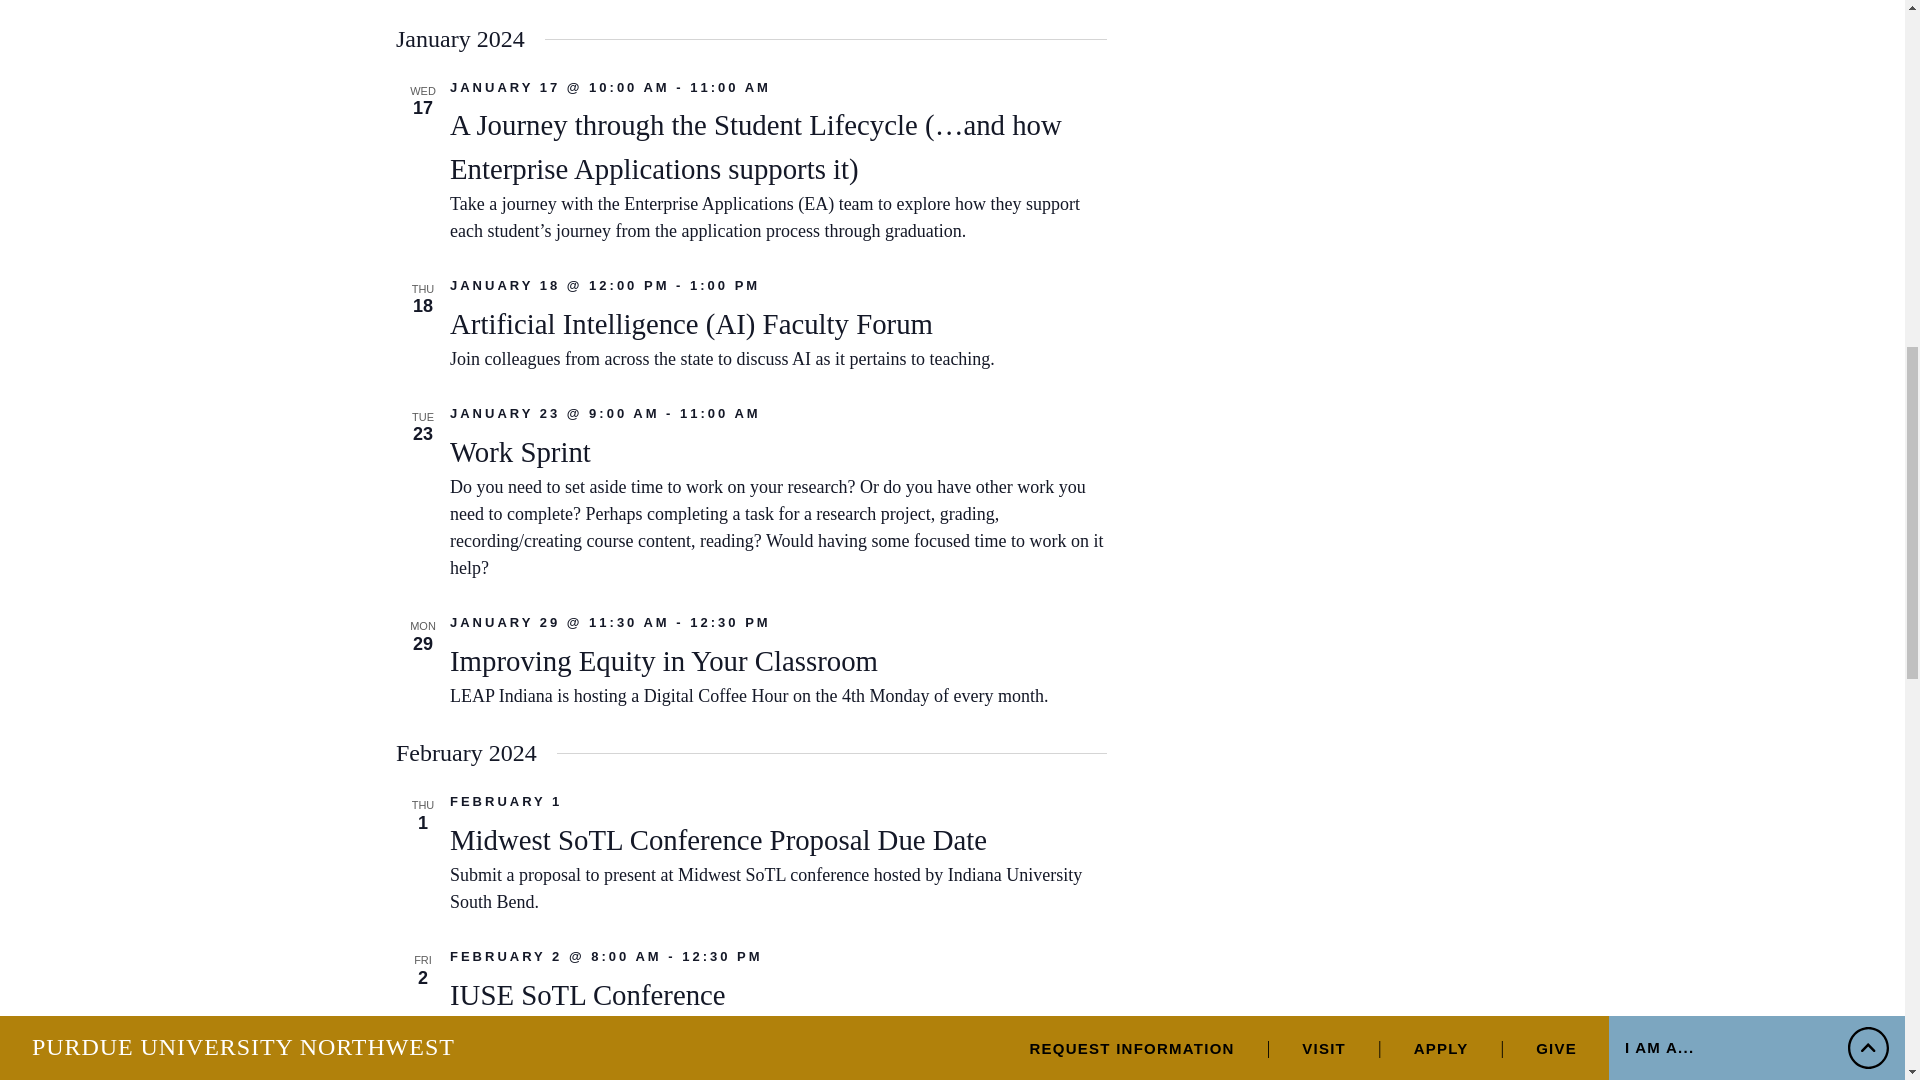  Describe the element at coordinates (718, 840) in the screenshot. I see `Midwest SoTL Conference Proposal Due Date` at that location.